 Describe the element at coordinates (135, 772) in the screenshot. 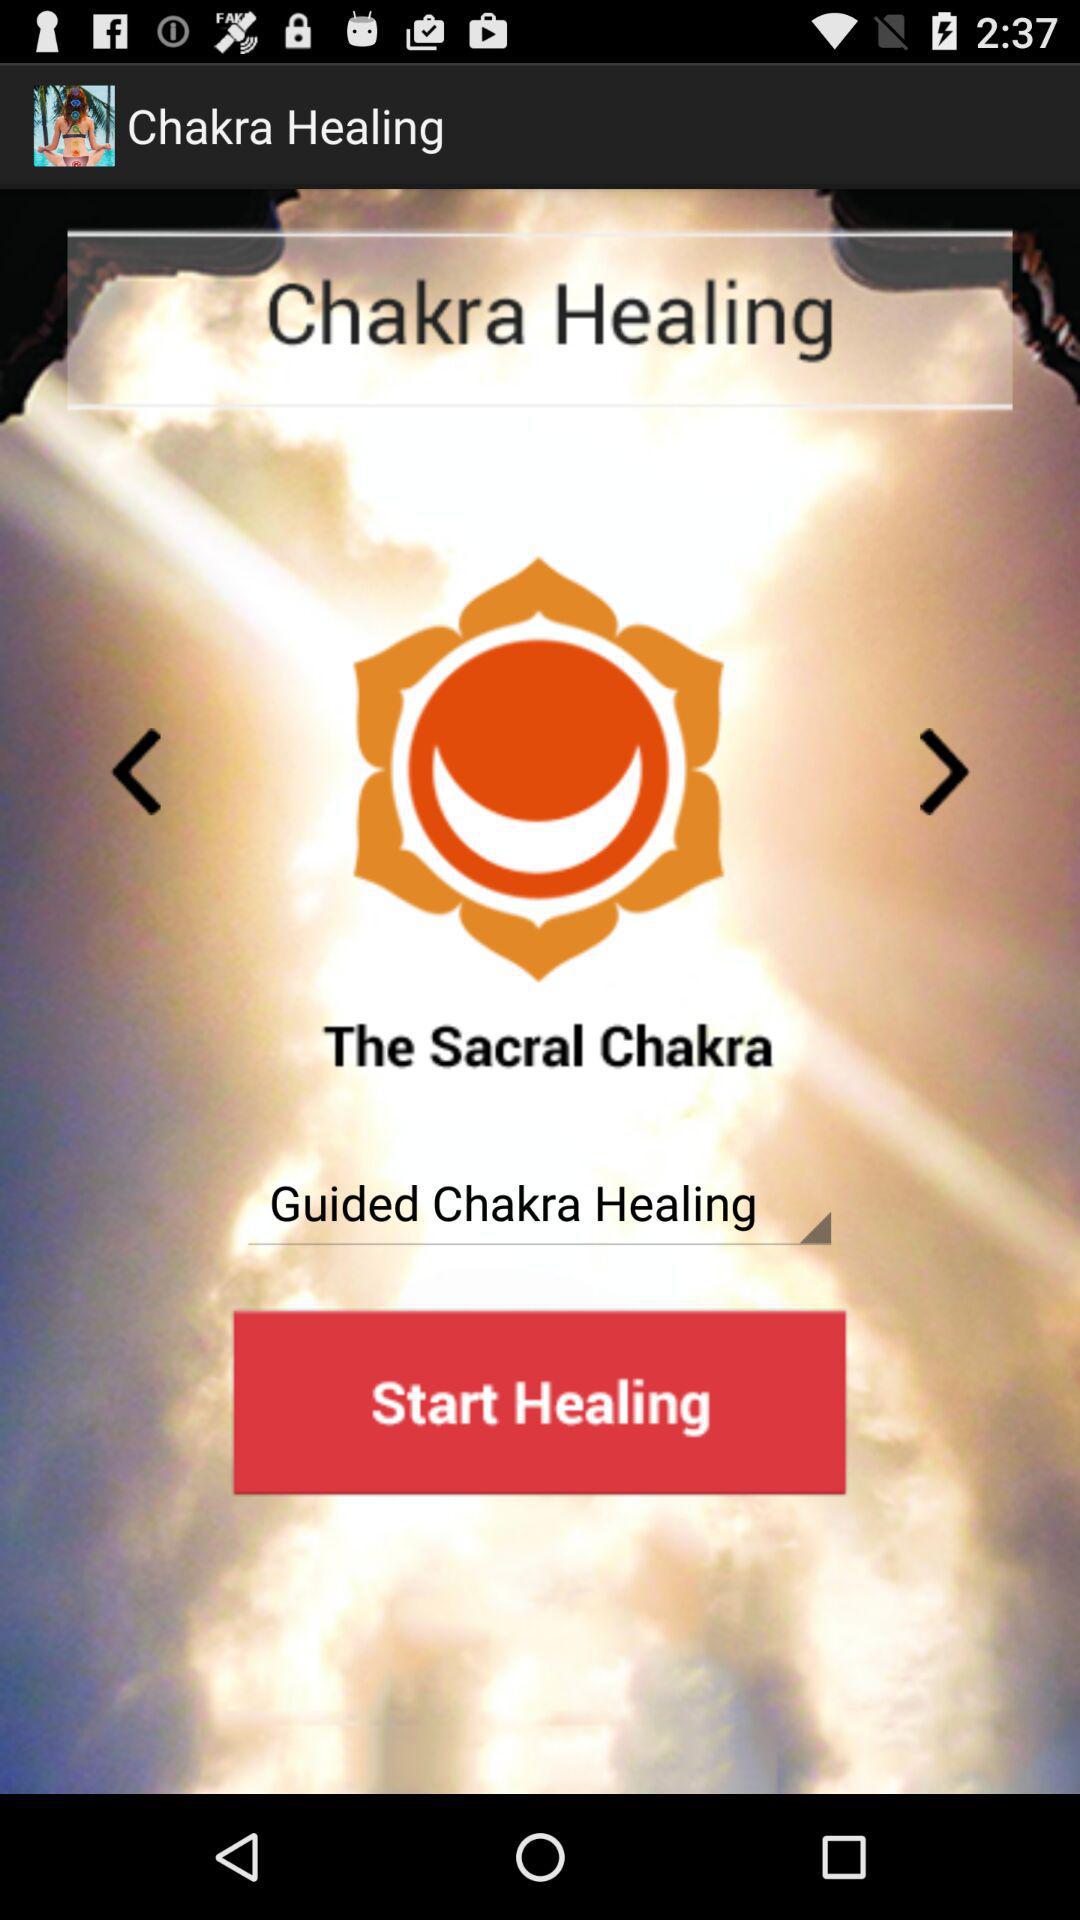

I see `go to ride` at that location.